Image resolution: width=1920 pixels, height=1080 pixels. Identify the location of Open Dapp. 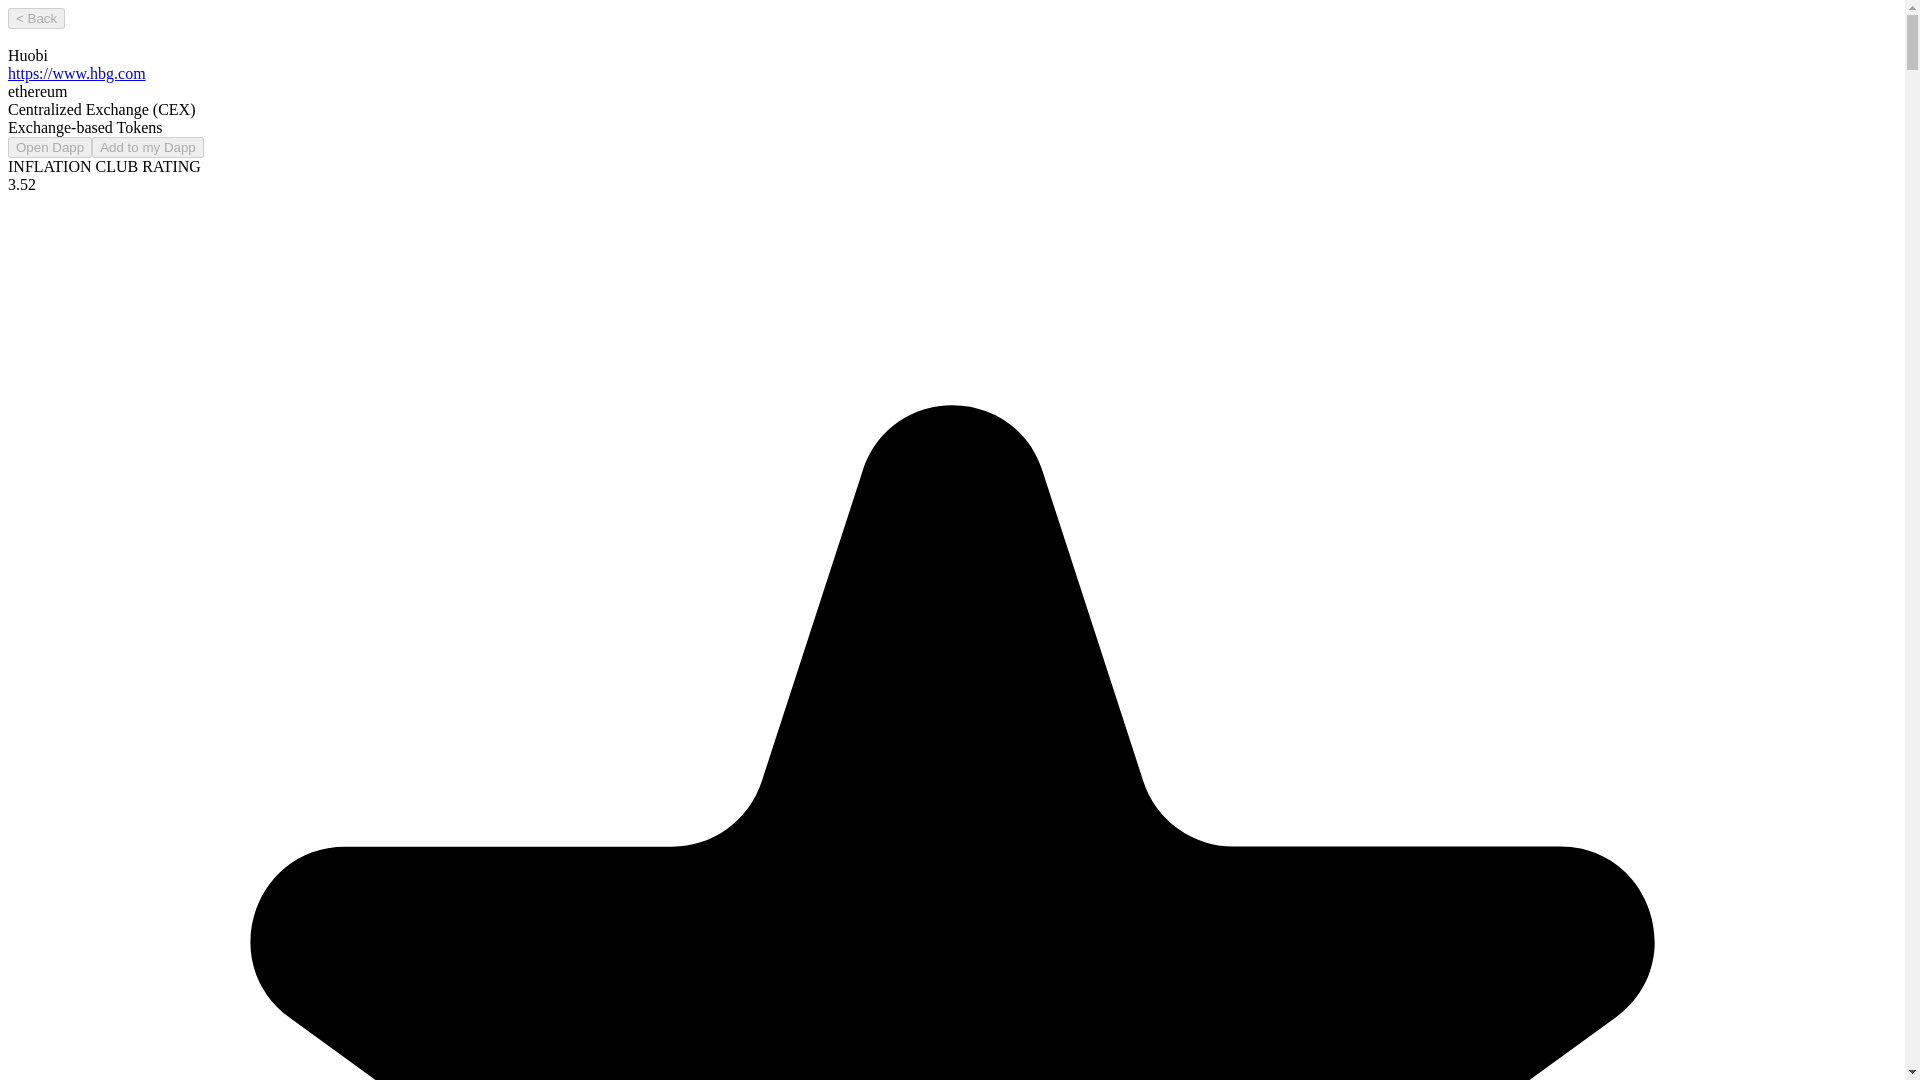
(50, 147).